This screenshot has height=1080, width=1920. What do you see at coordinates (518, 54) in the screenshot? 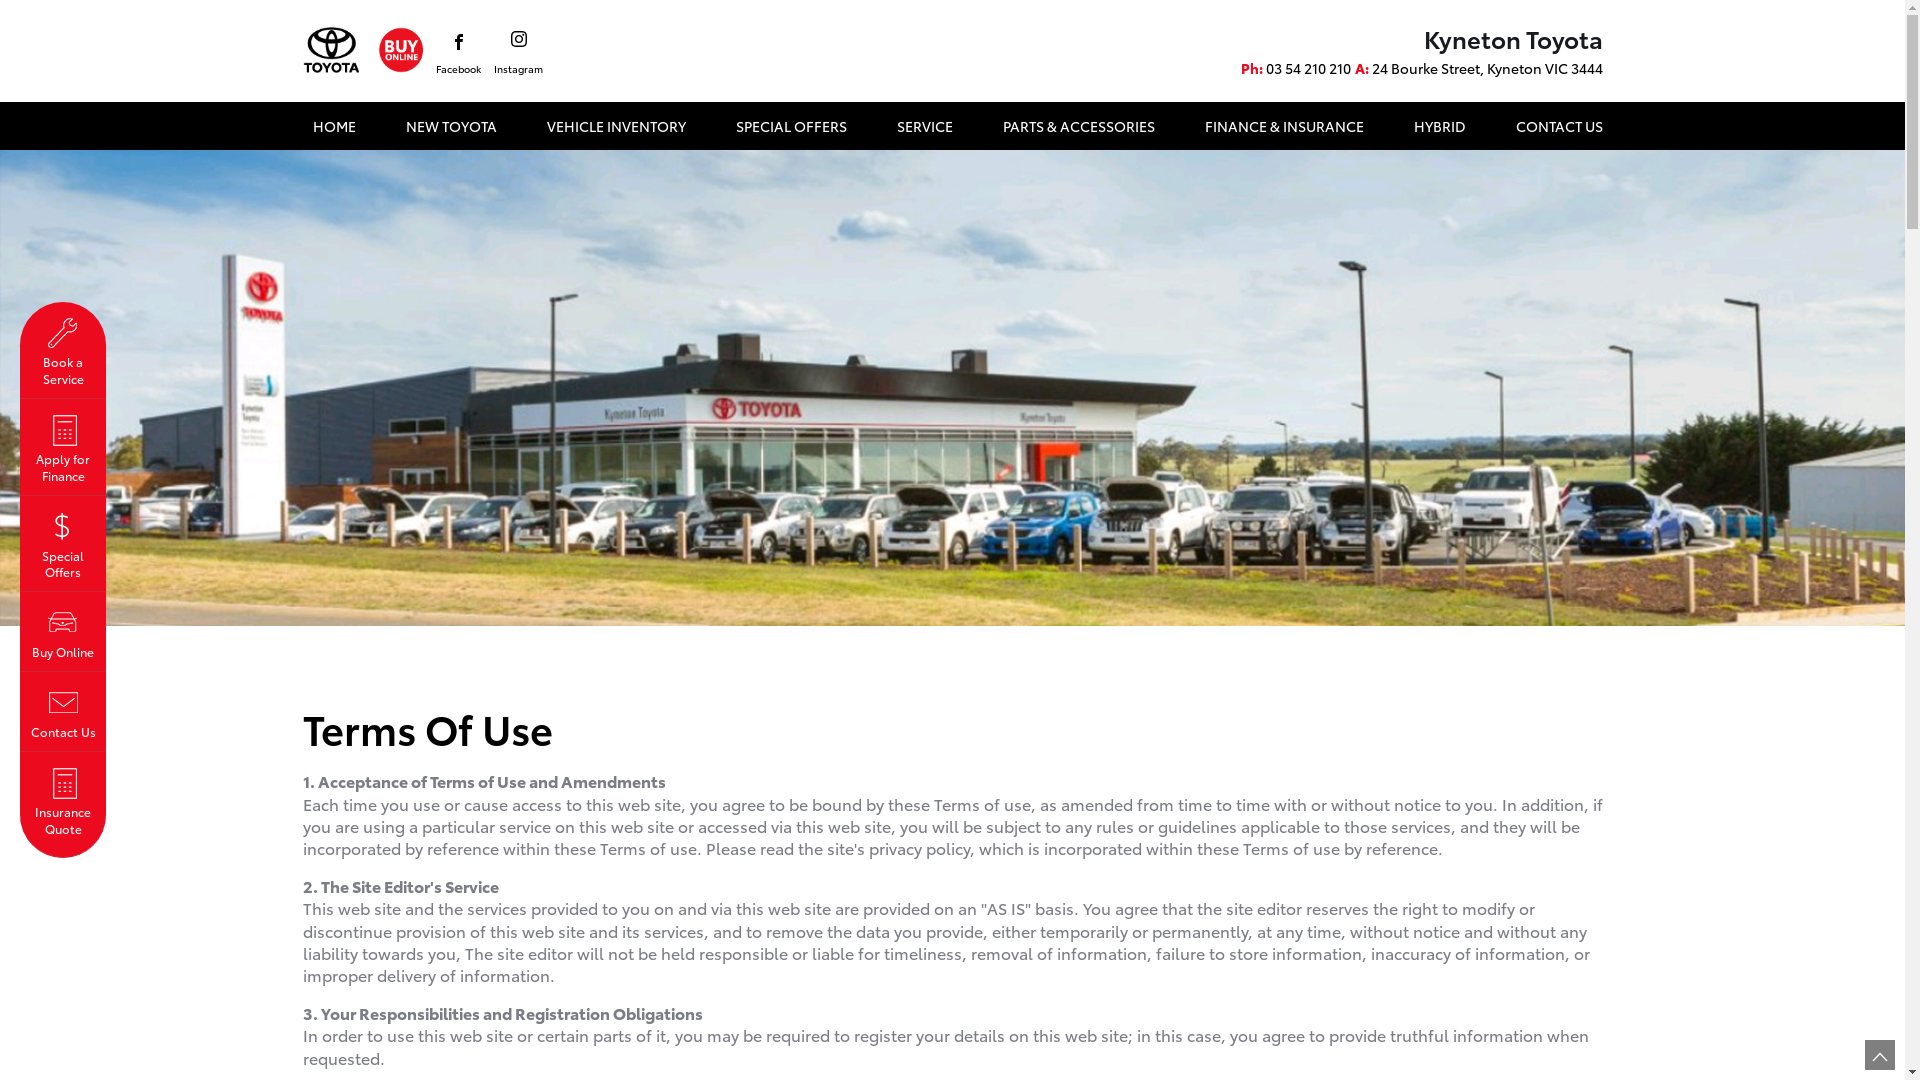
I see `Instagram` at bounding box center [518, 54].